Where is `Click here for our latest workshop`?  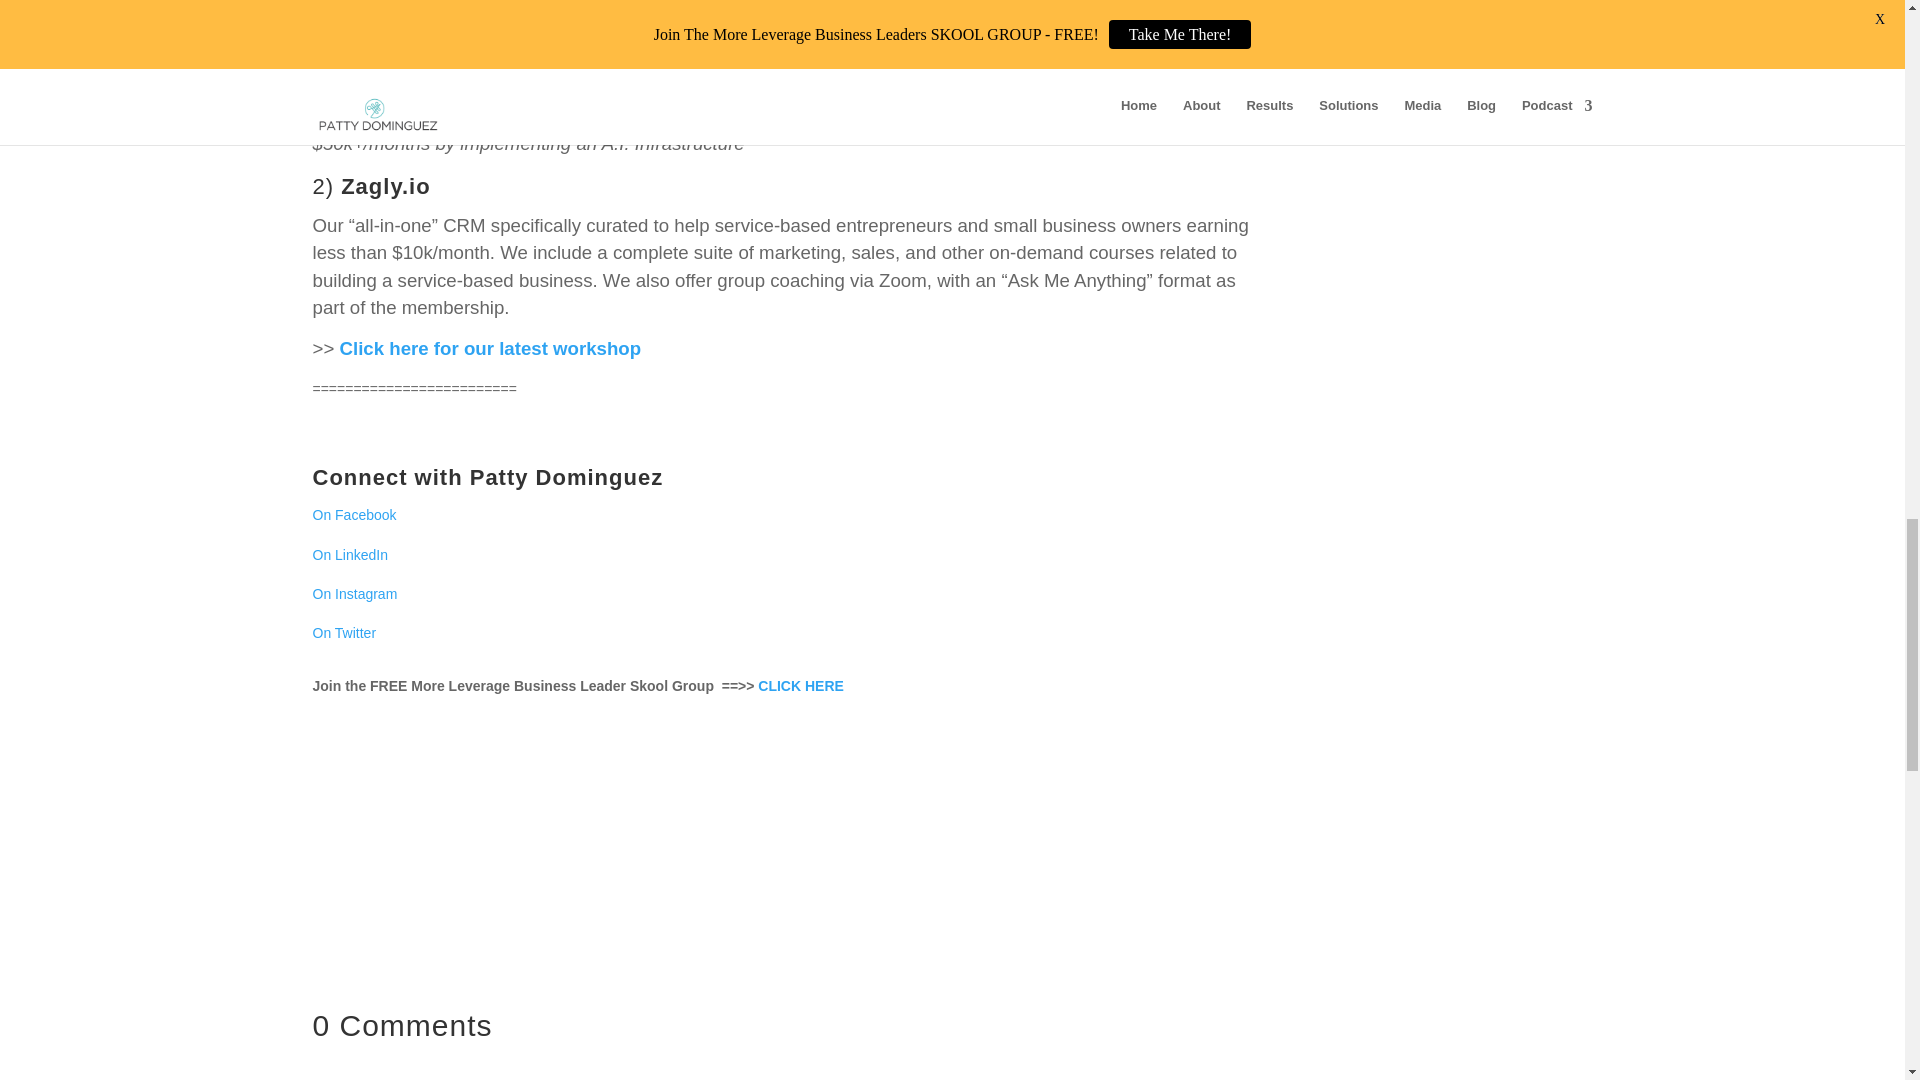 Click here for our latest workshop is located at coordinates (490, 348).